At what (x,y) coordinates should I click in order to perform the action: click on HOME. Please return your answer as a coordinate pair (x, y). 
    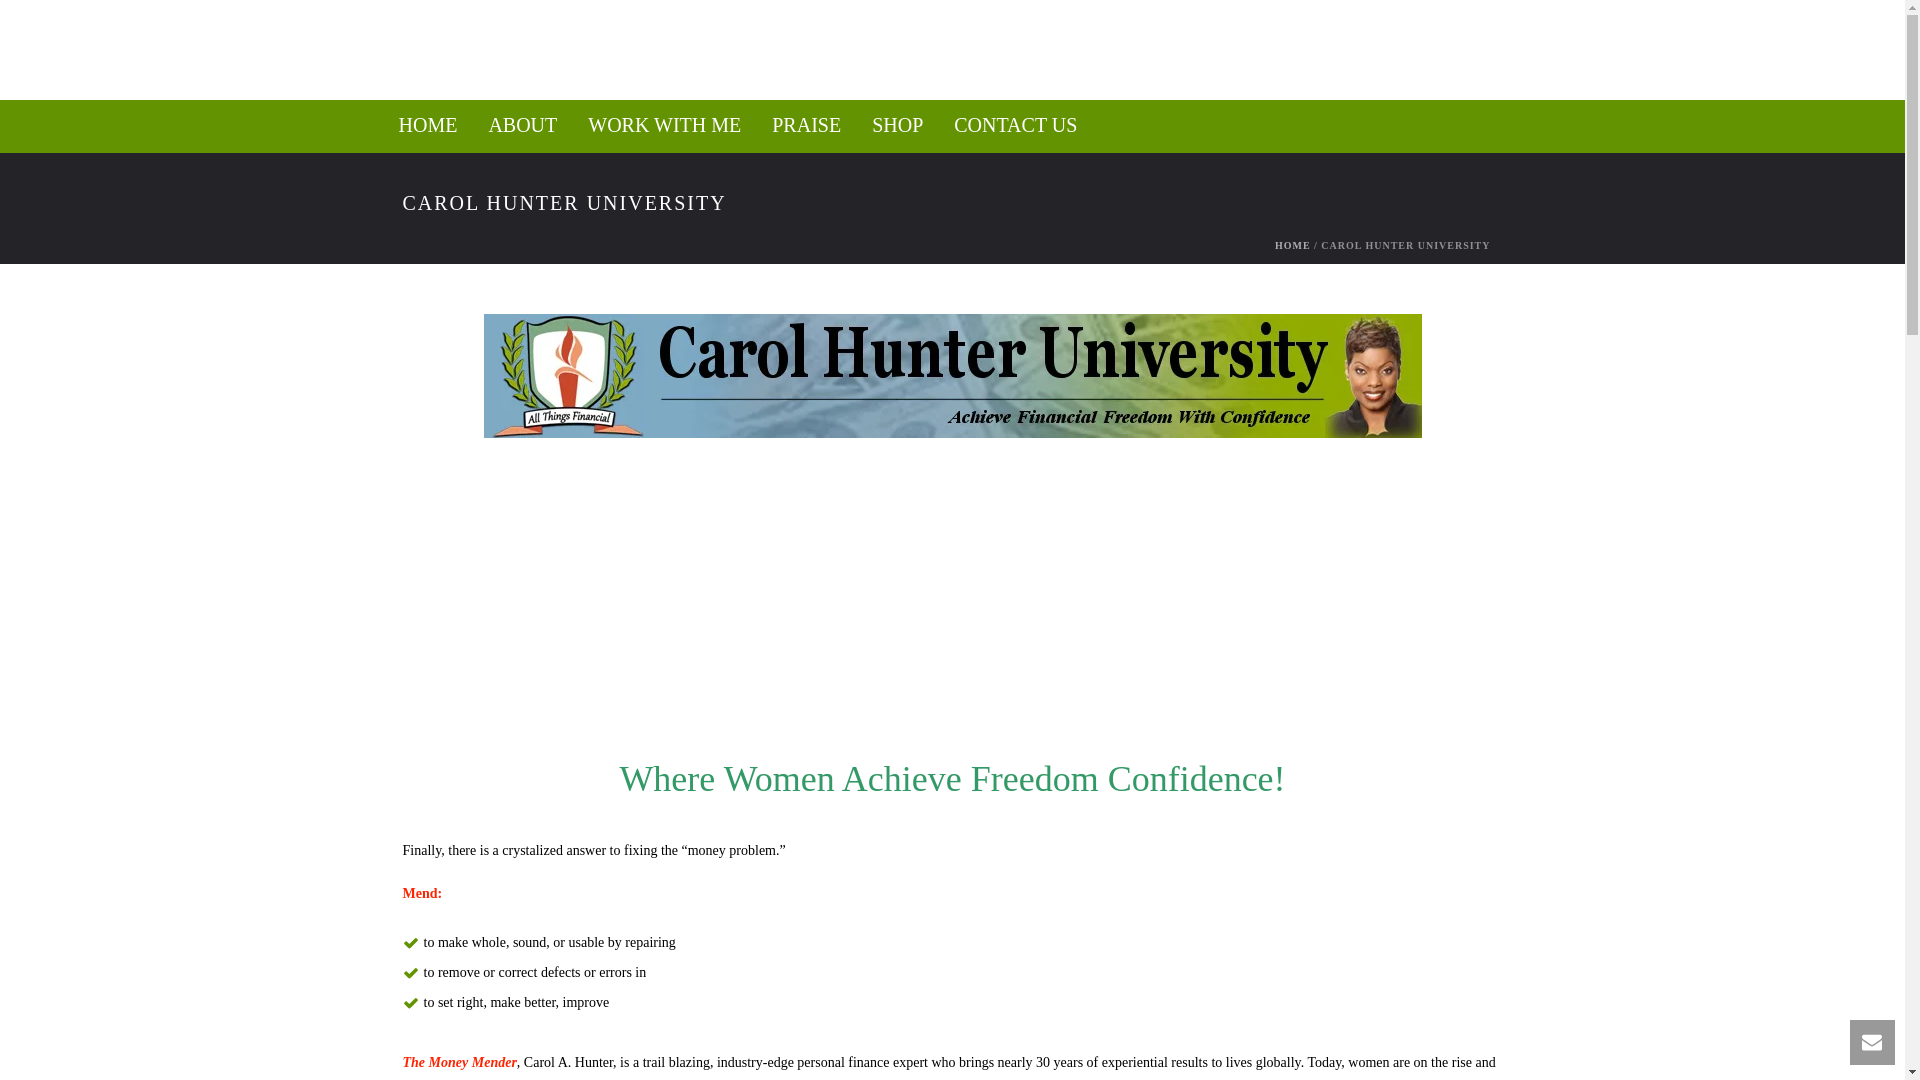
    Looking at the image, I should click on (1292, 244).